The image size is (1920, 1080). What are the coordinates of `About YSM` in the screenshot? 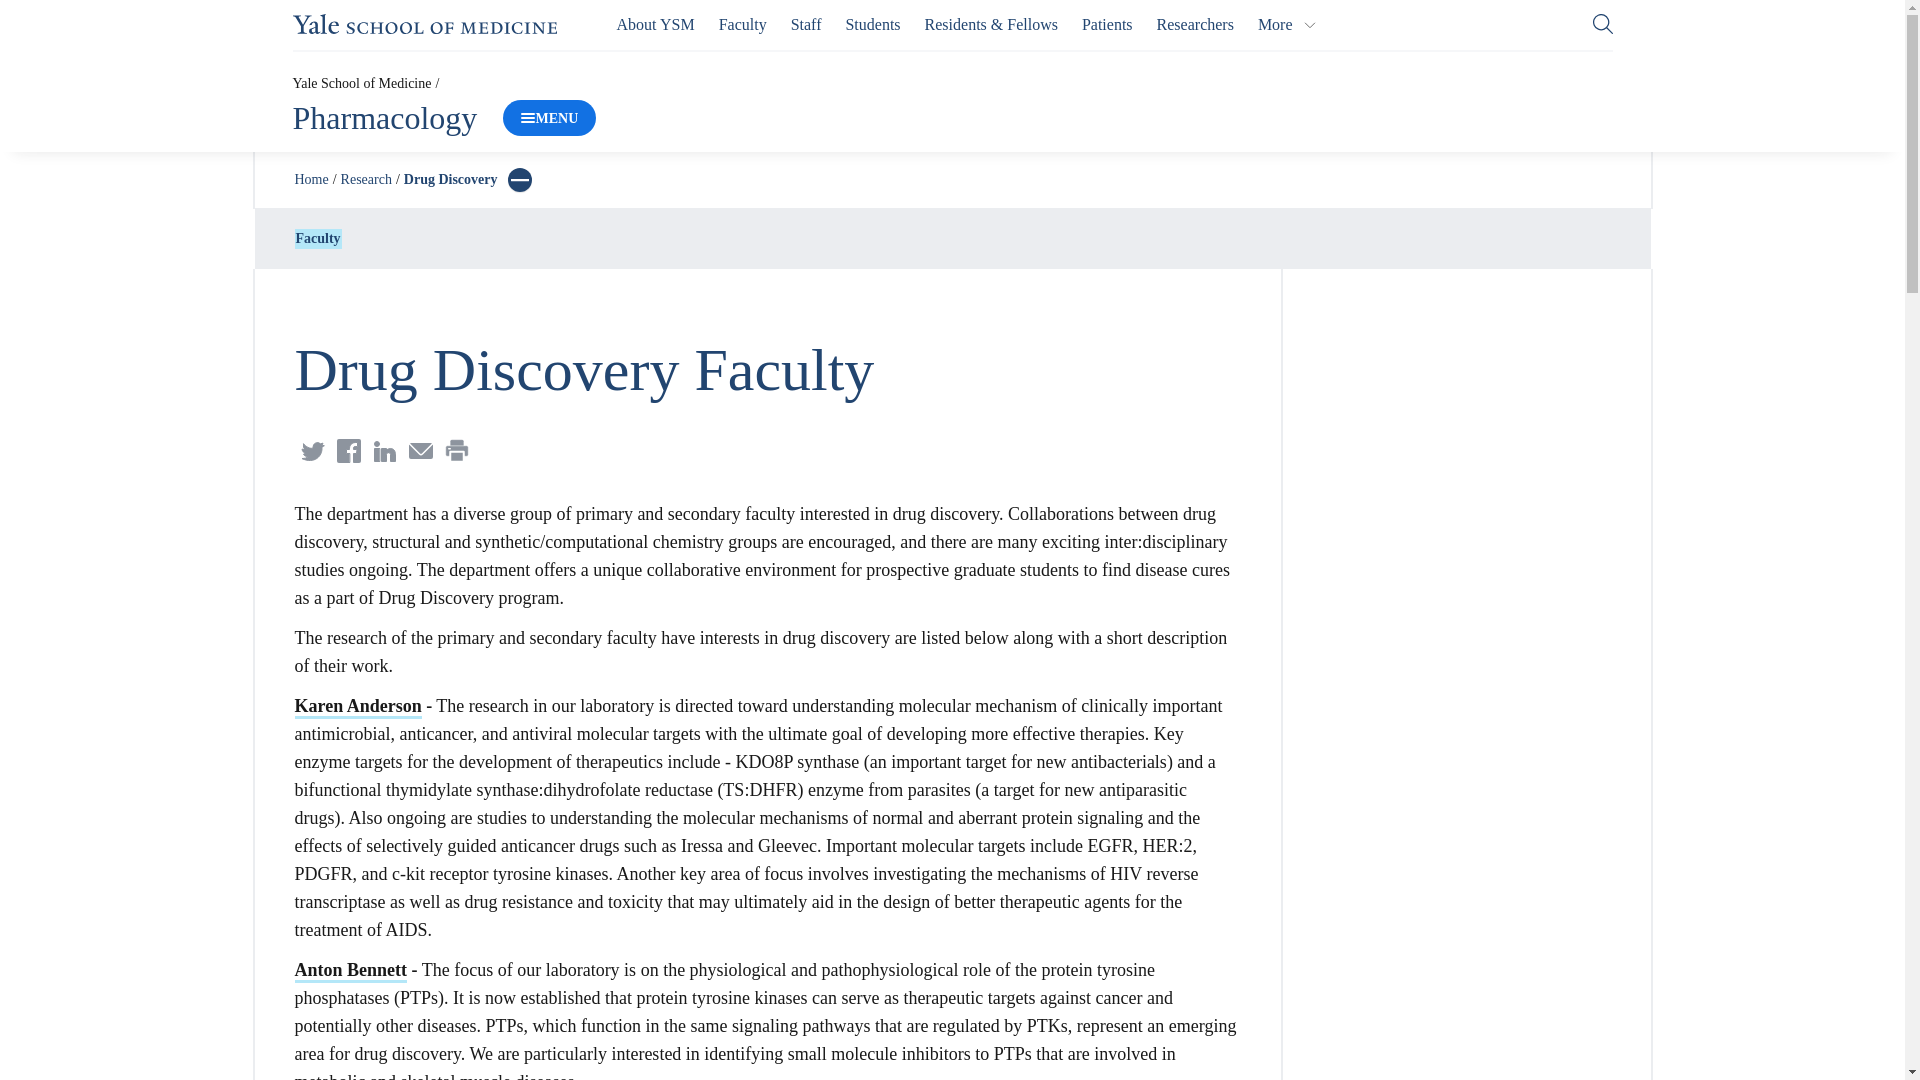 It's located at (656, 24).